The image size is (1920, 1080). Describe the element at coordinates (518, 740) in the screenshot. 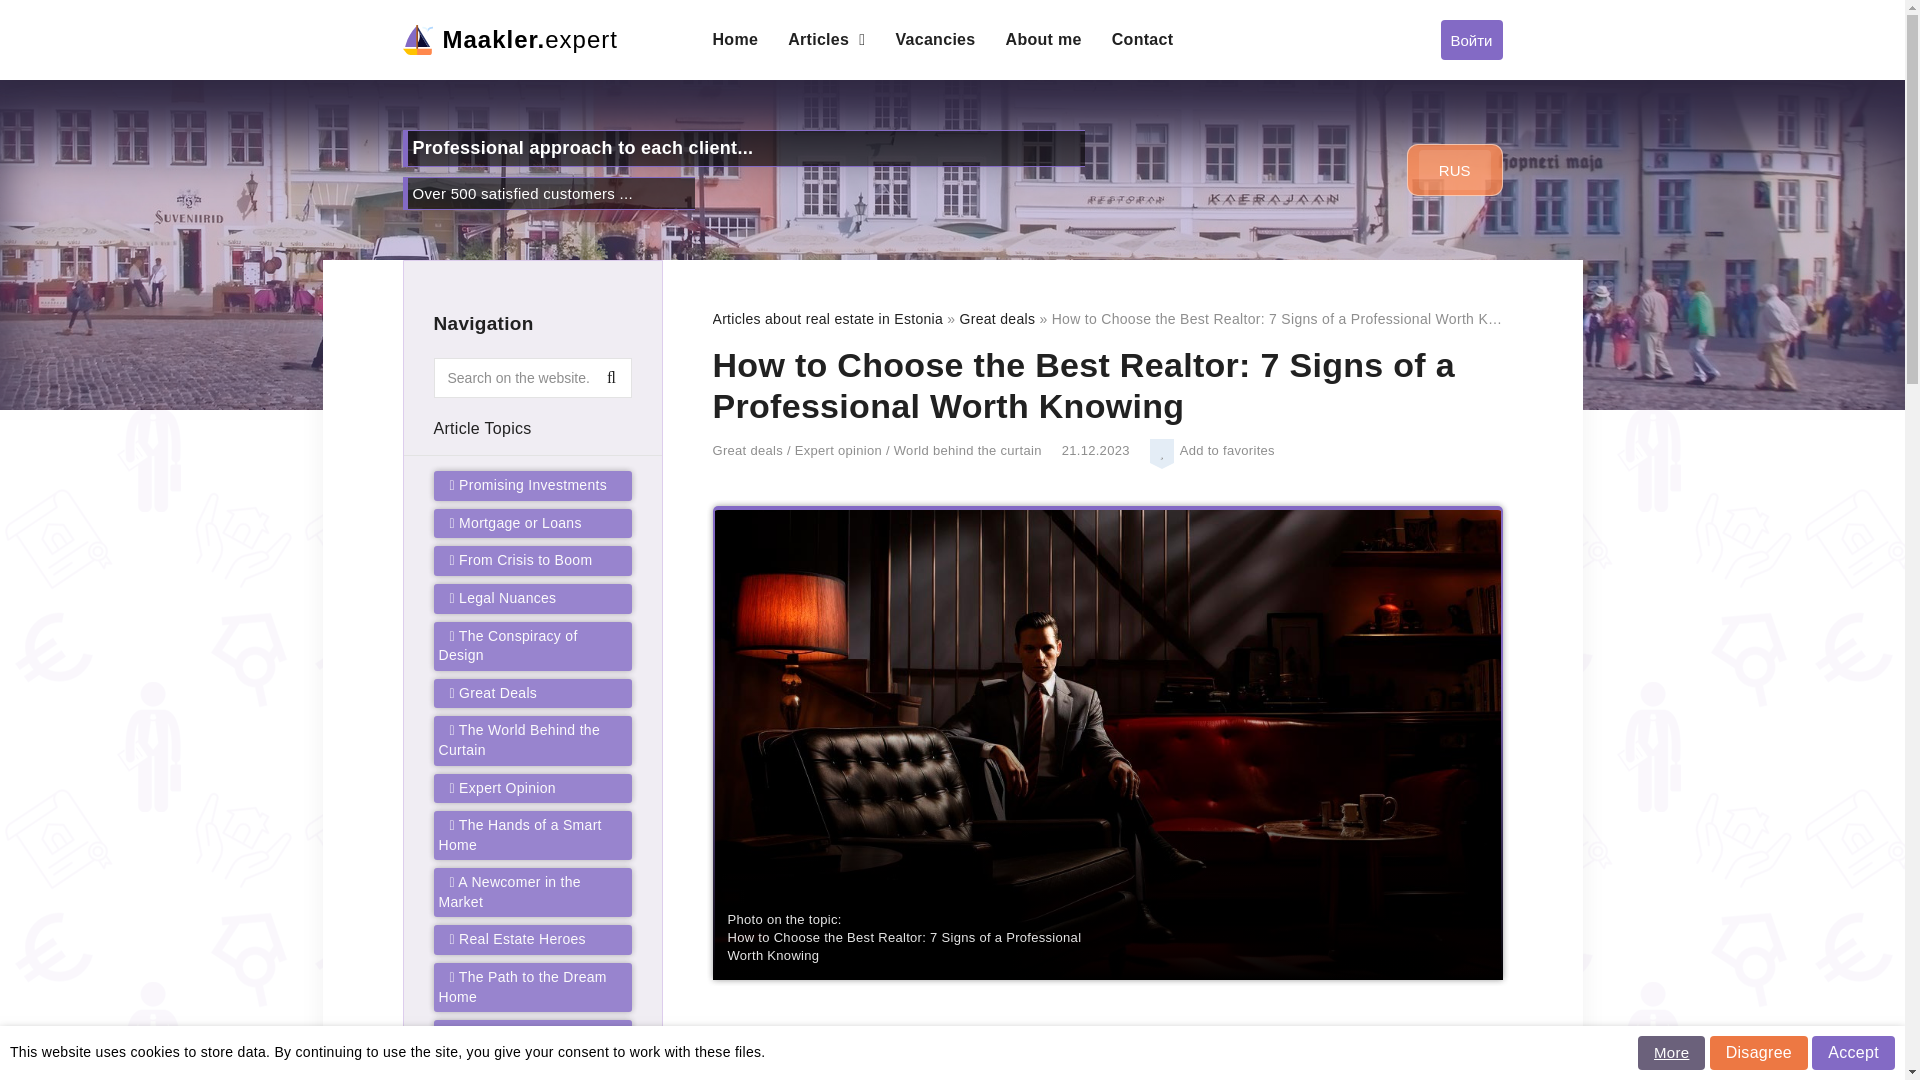

I see `The World Behind the Curtain` at that location.